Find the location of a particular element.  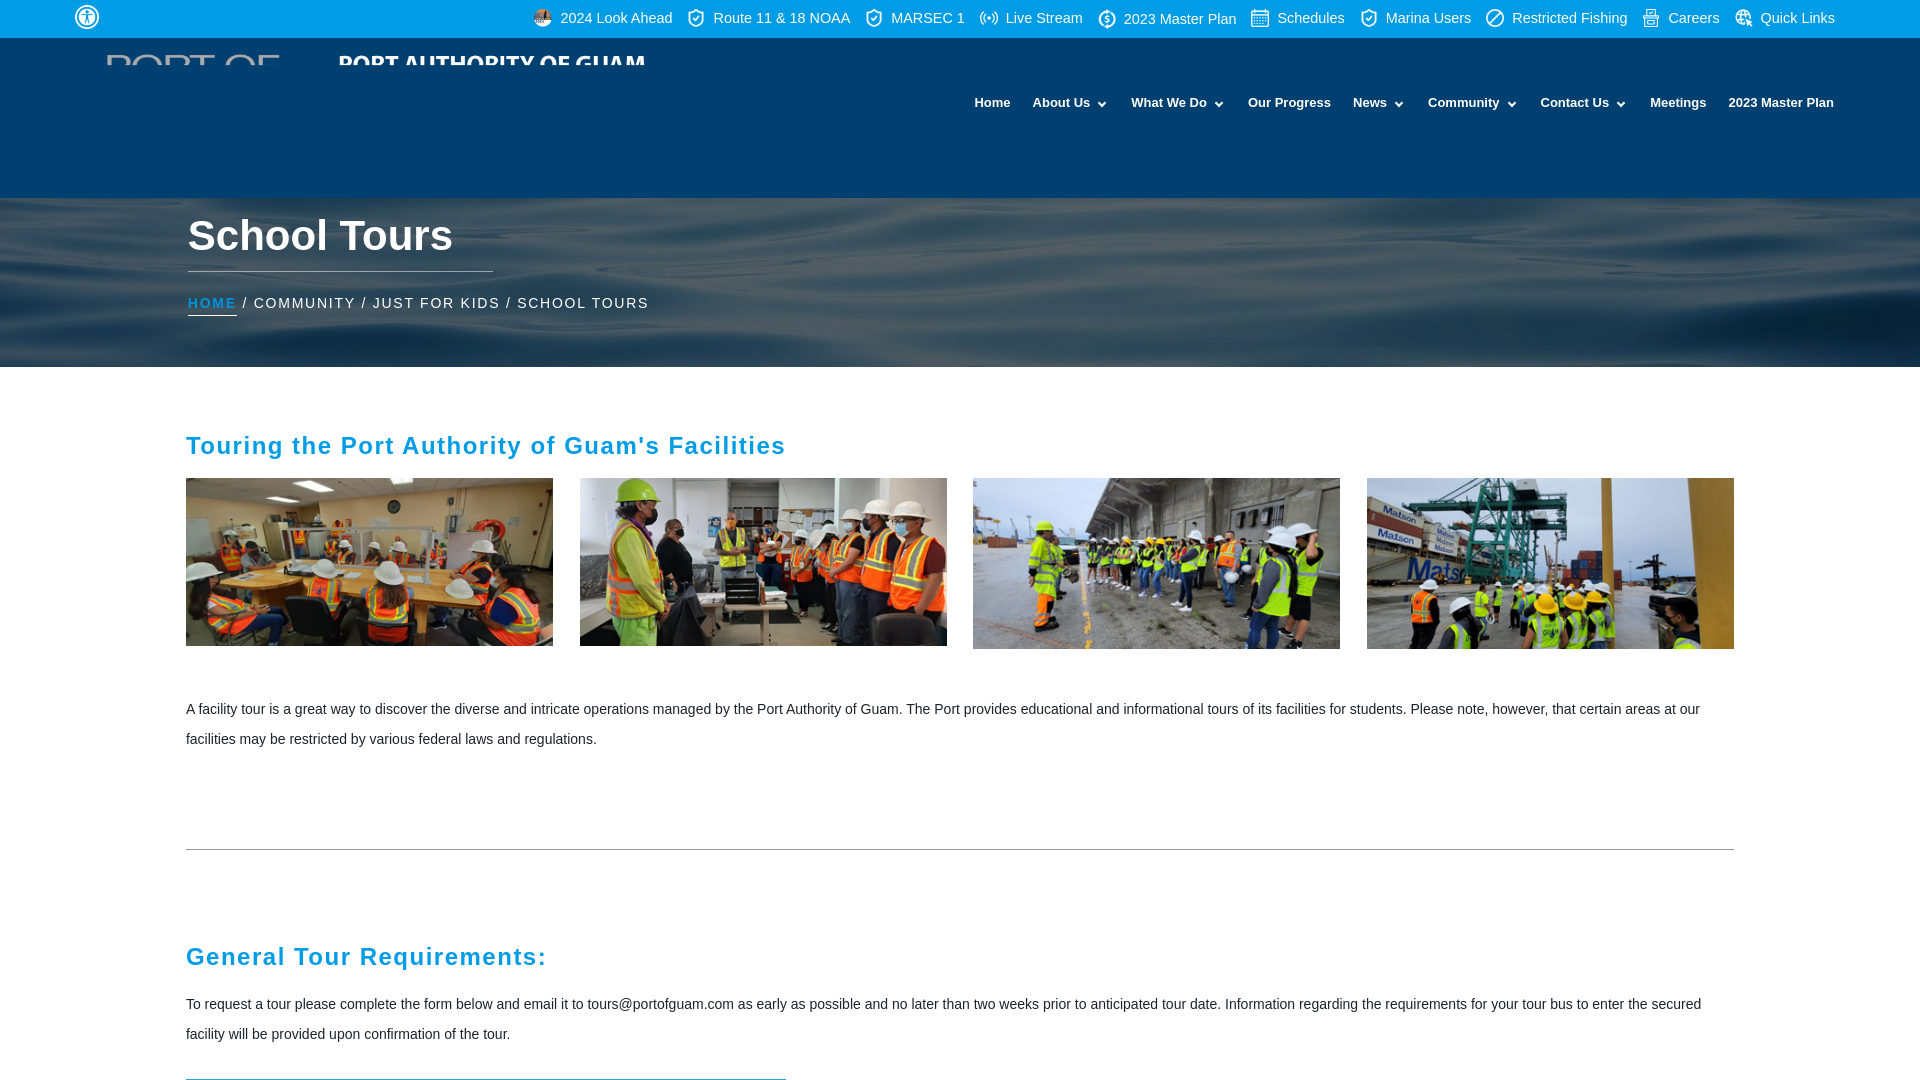

About Us is located at coordinates (1071, 102).